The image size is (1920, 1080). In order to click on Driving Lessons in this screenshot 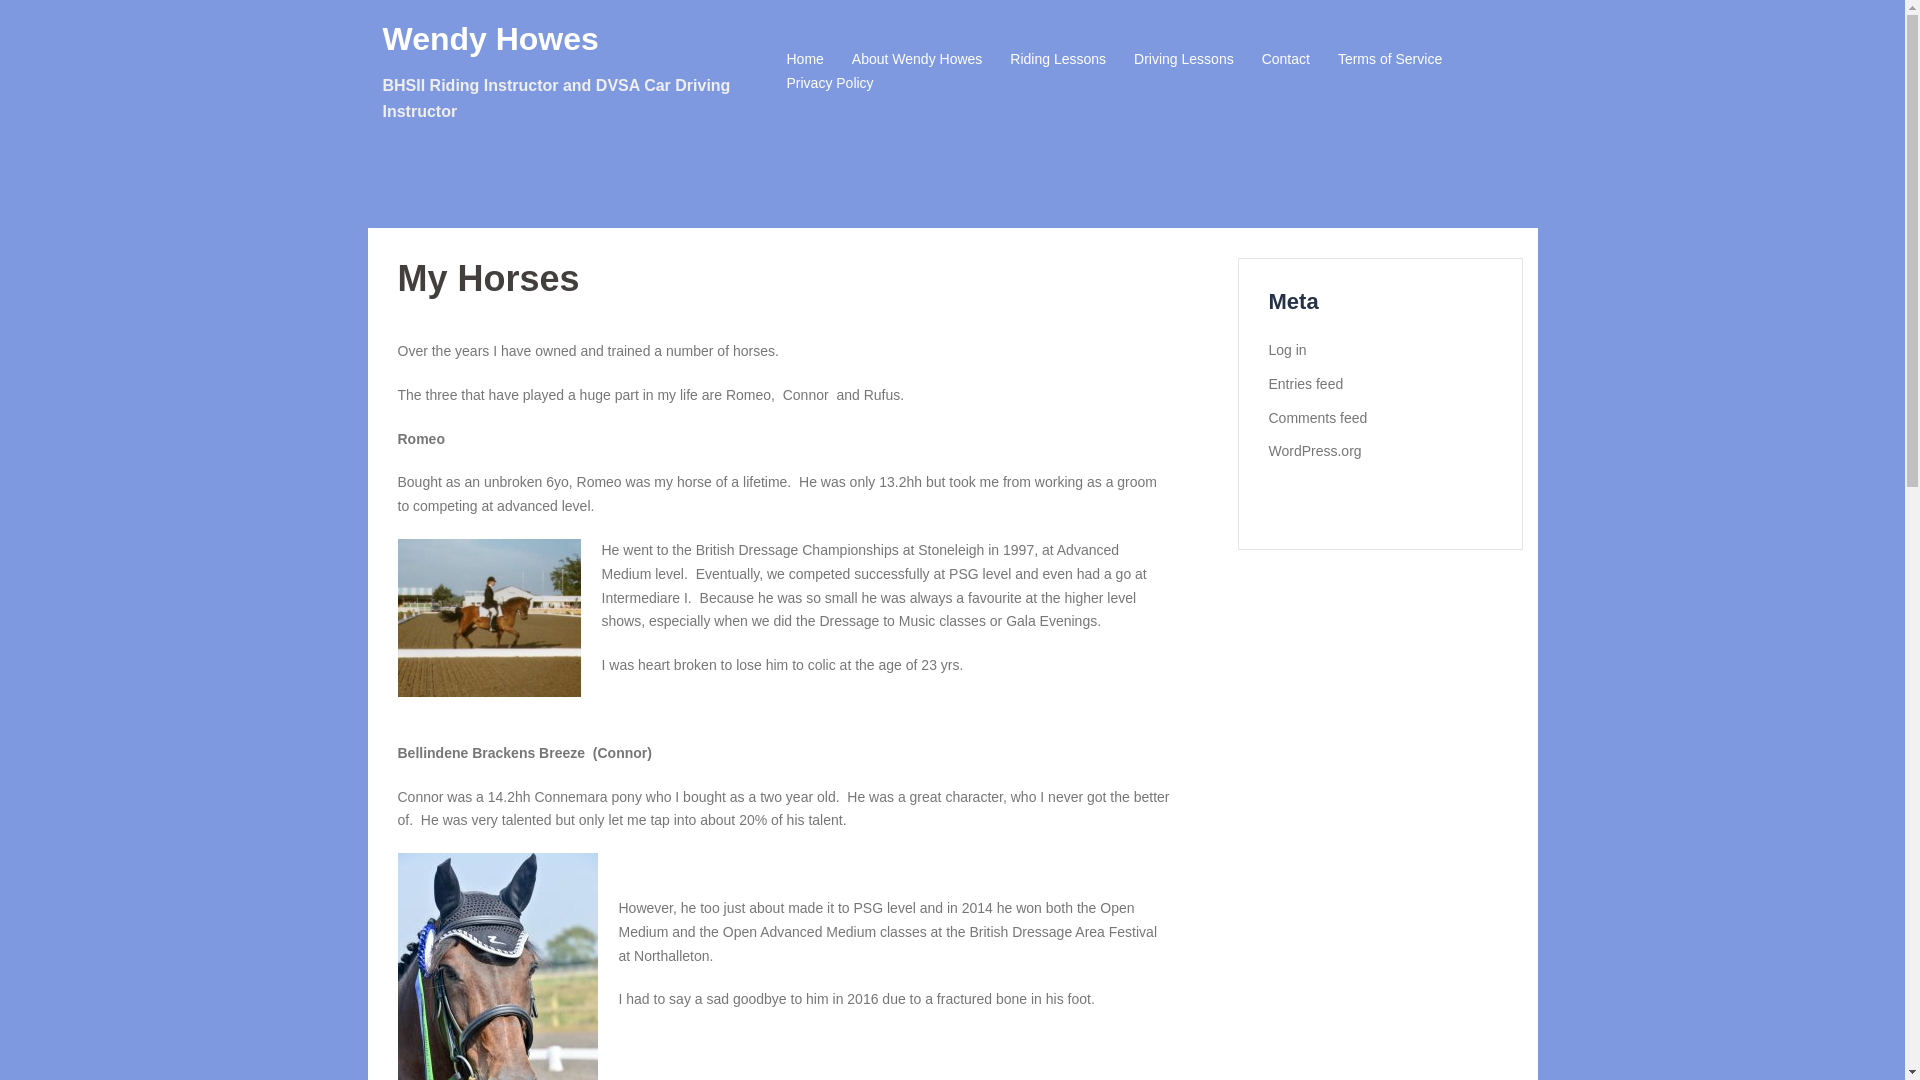, I will do `click(1184, 60)`.